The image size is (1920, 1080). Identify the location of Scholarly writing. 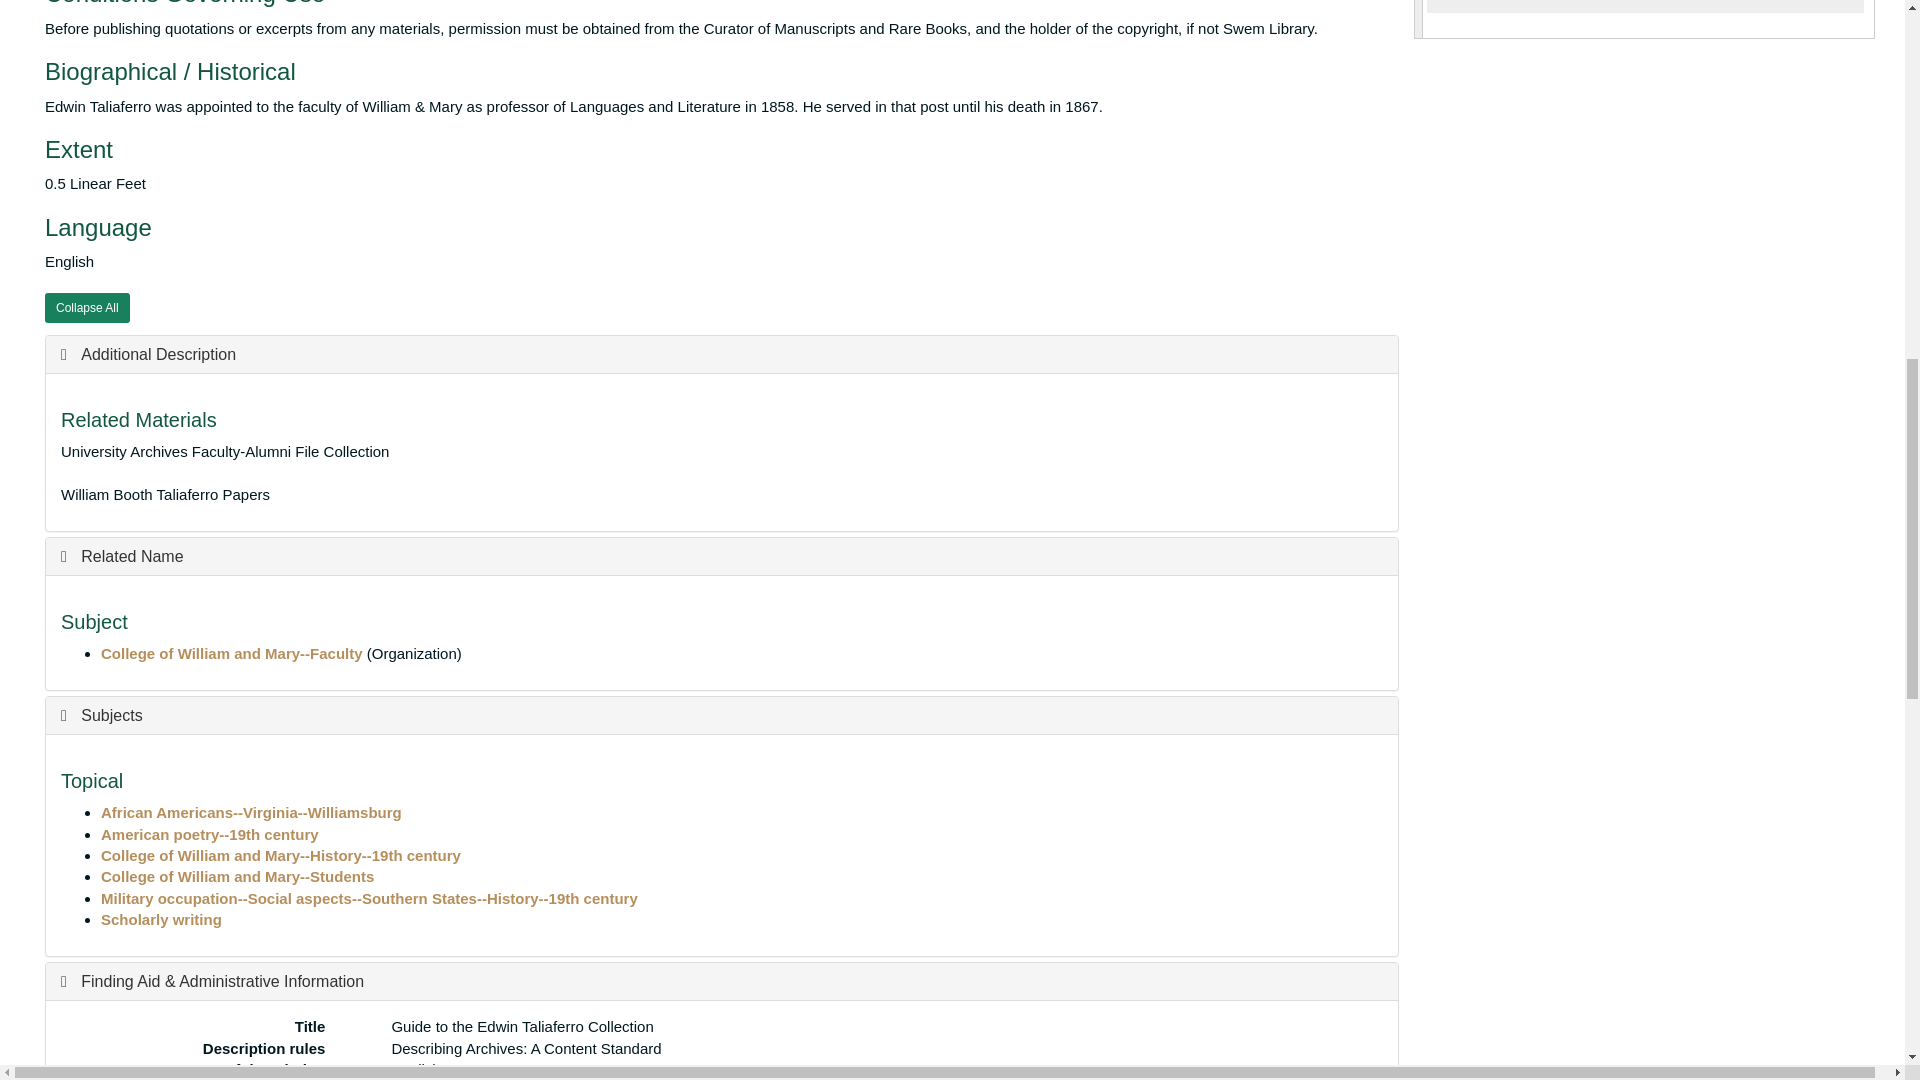
(162, 919).